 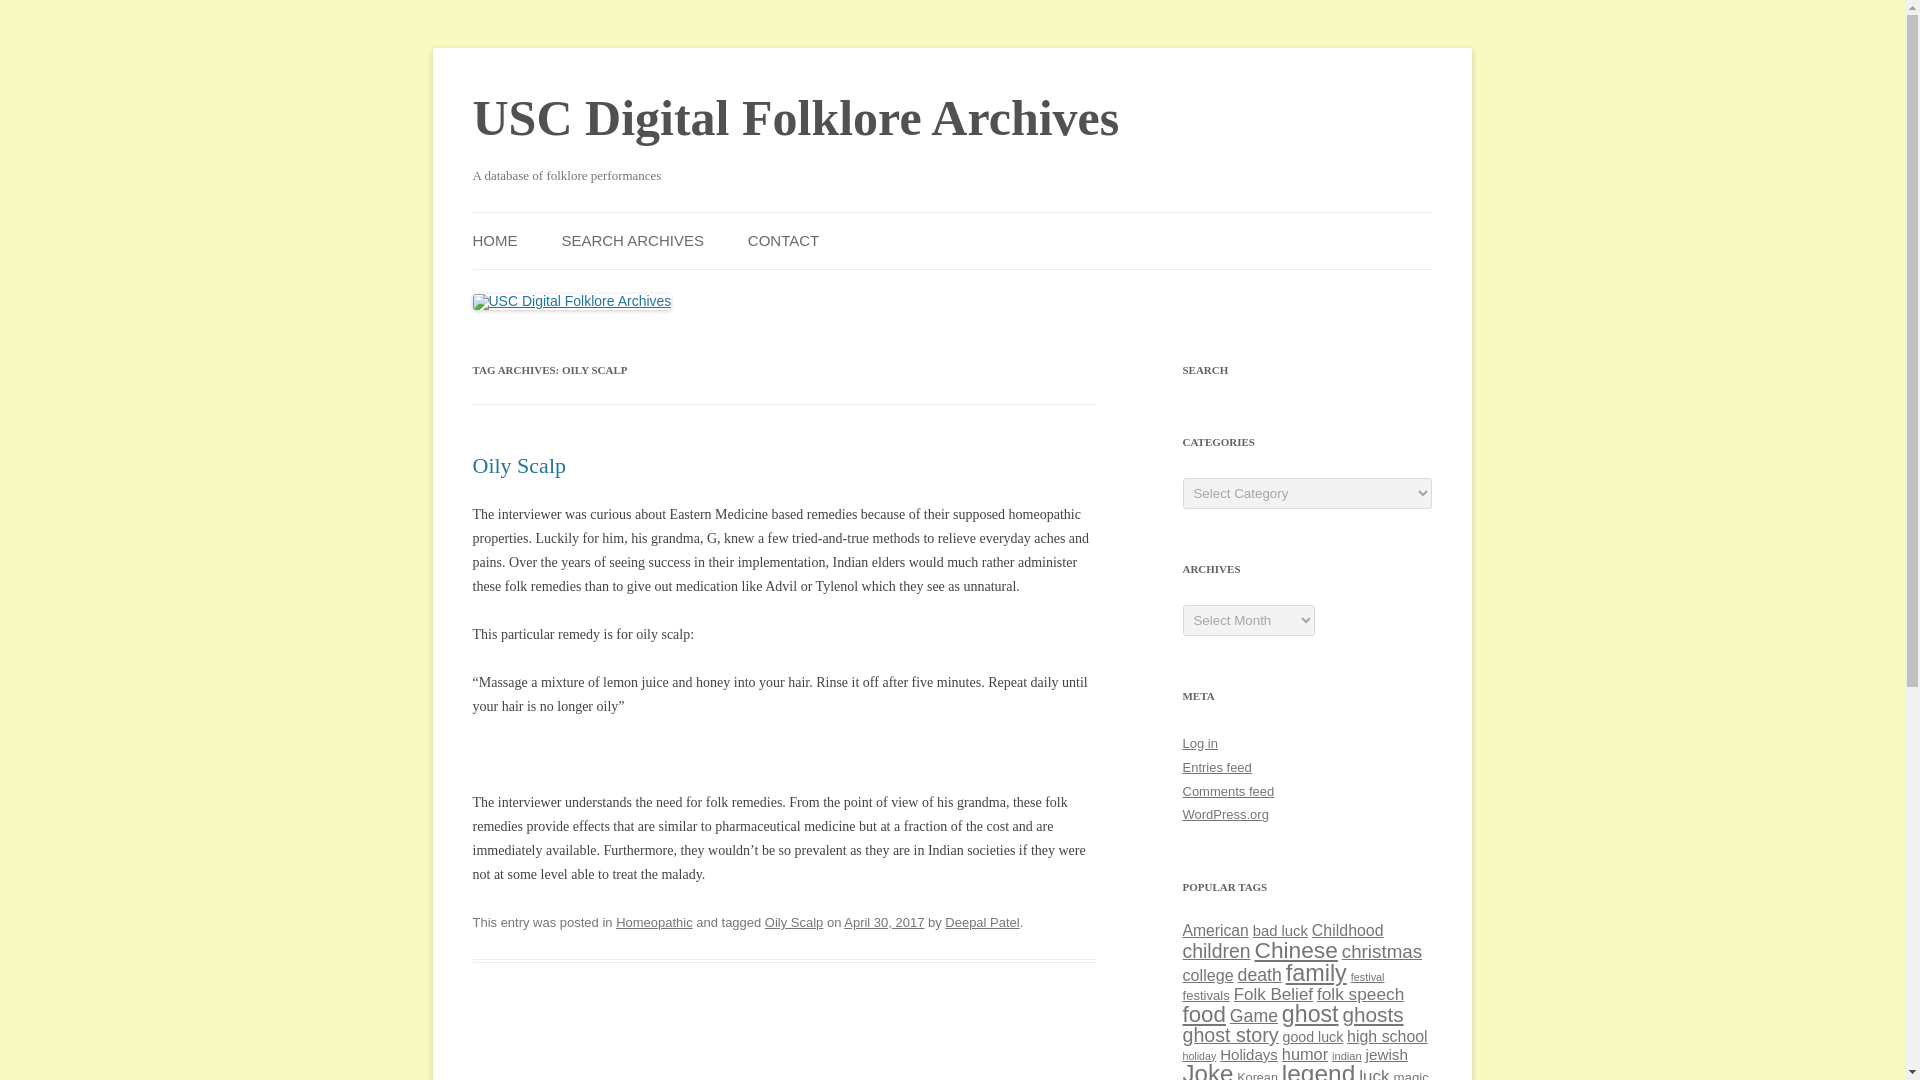 I want to click on ghost story, so click(x=1230, y=1034).